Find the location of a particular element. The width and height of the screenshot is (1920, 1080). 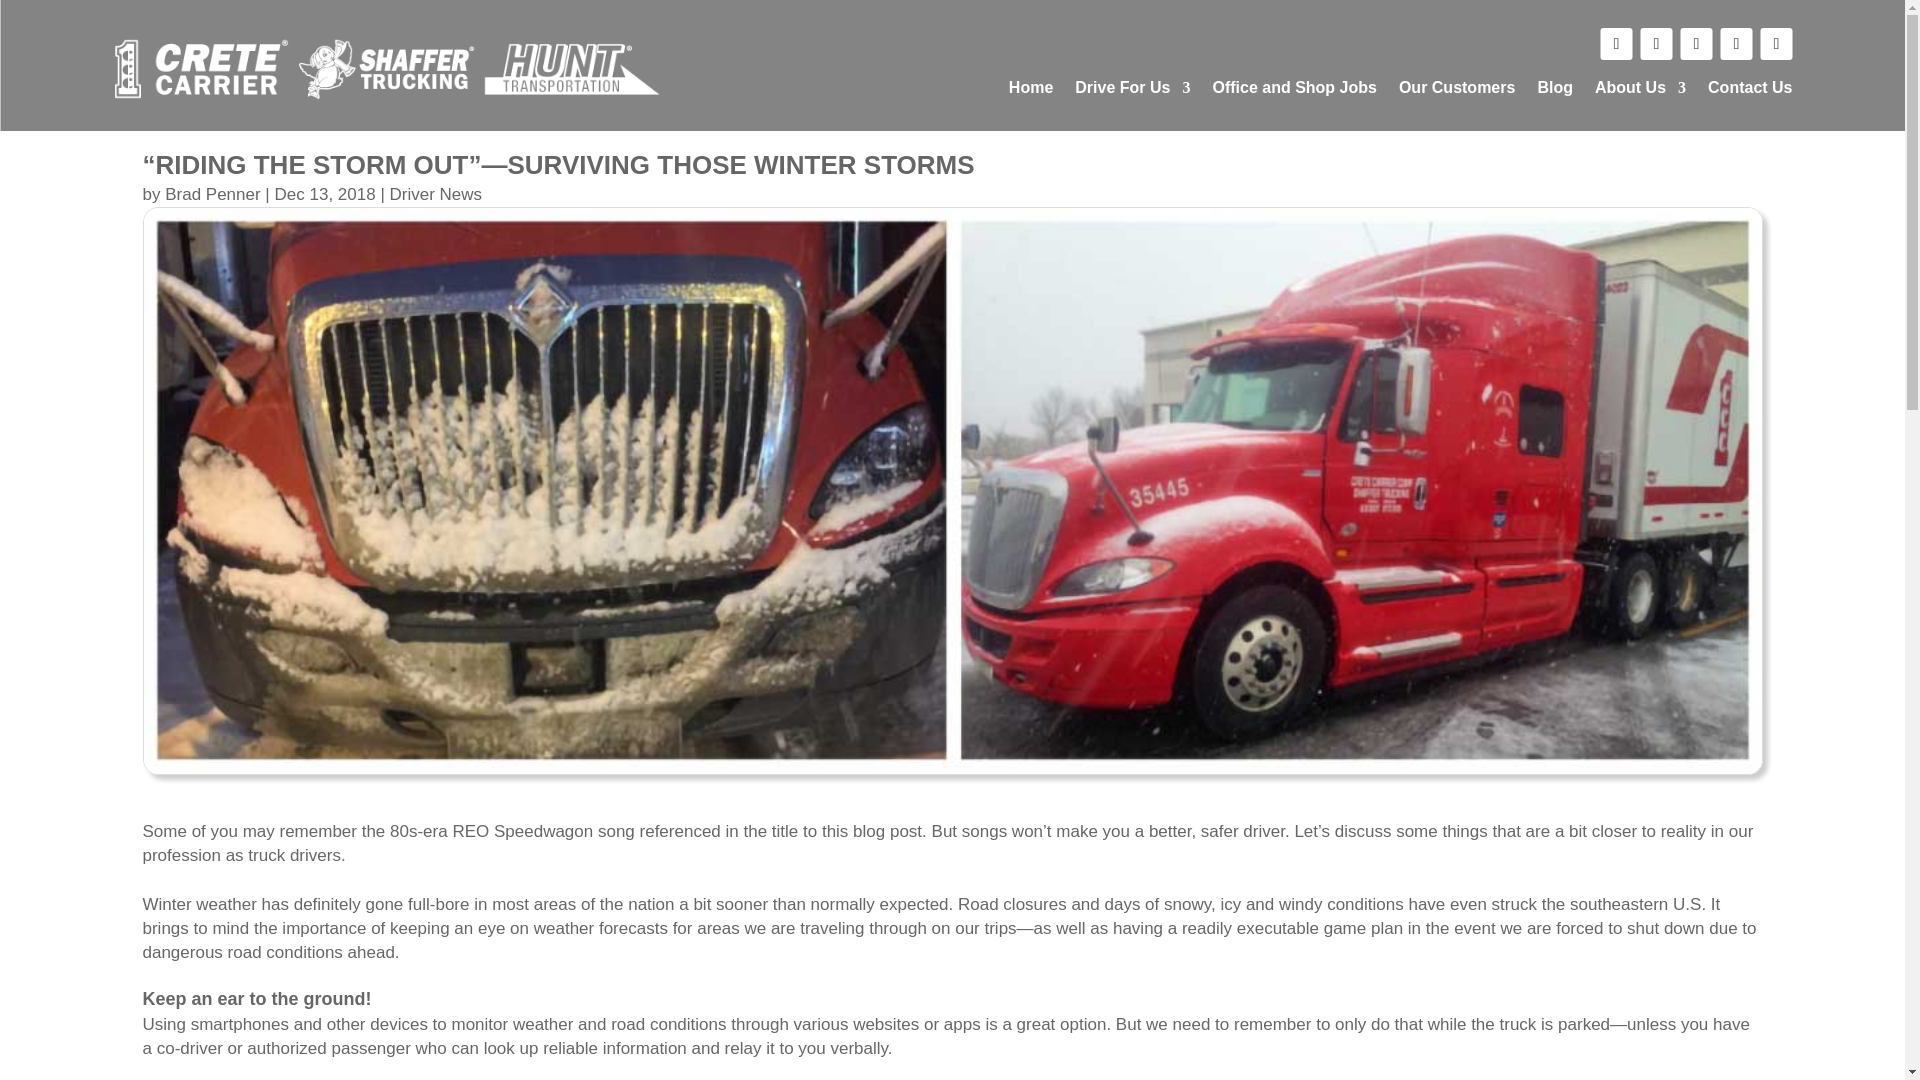

Home is located at coordinates (1030, 92).